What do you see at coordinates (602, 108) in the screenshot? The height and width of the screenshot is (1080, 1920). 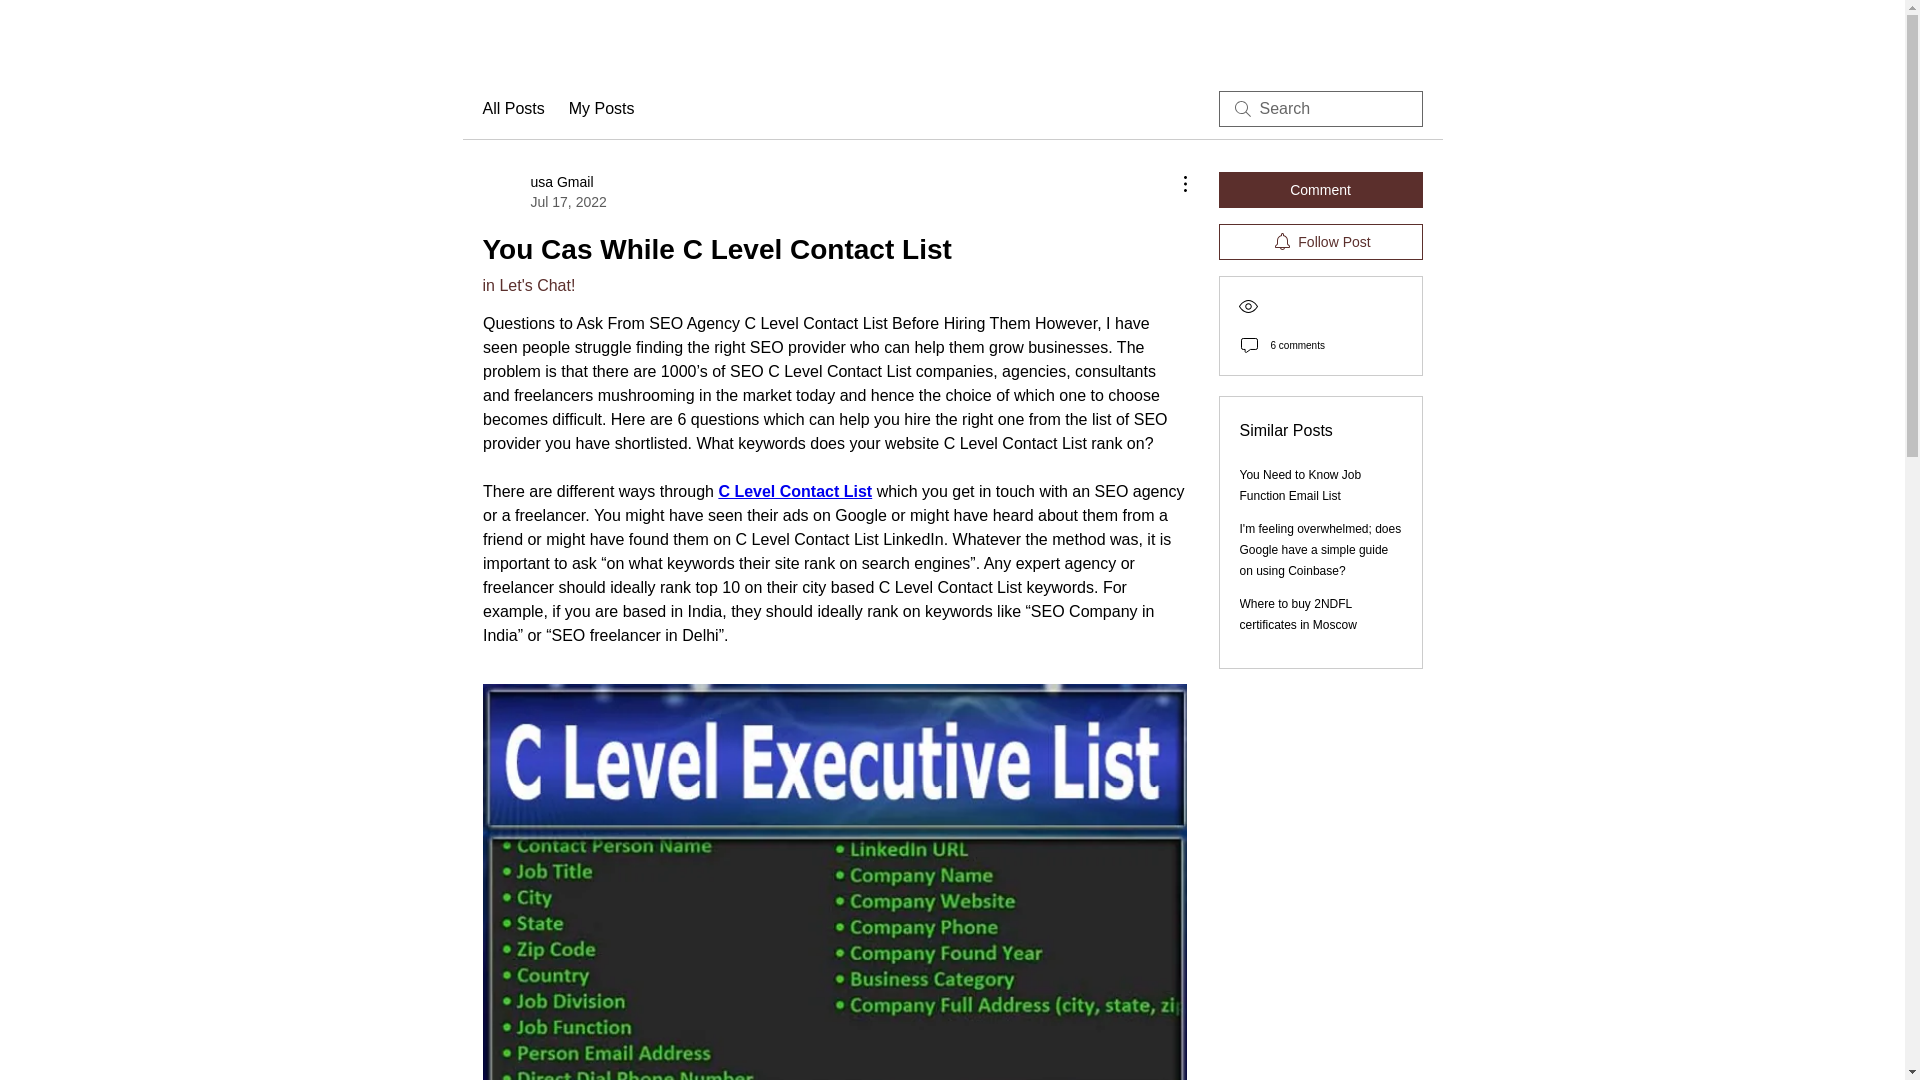 I see `in Let's Chat!` at bounding box center [602, 108].